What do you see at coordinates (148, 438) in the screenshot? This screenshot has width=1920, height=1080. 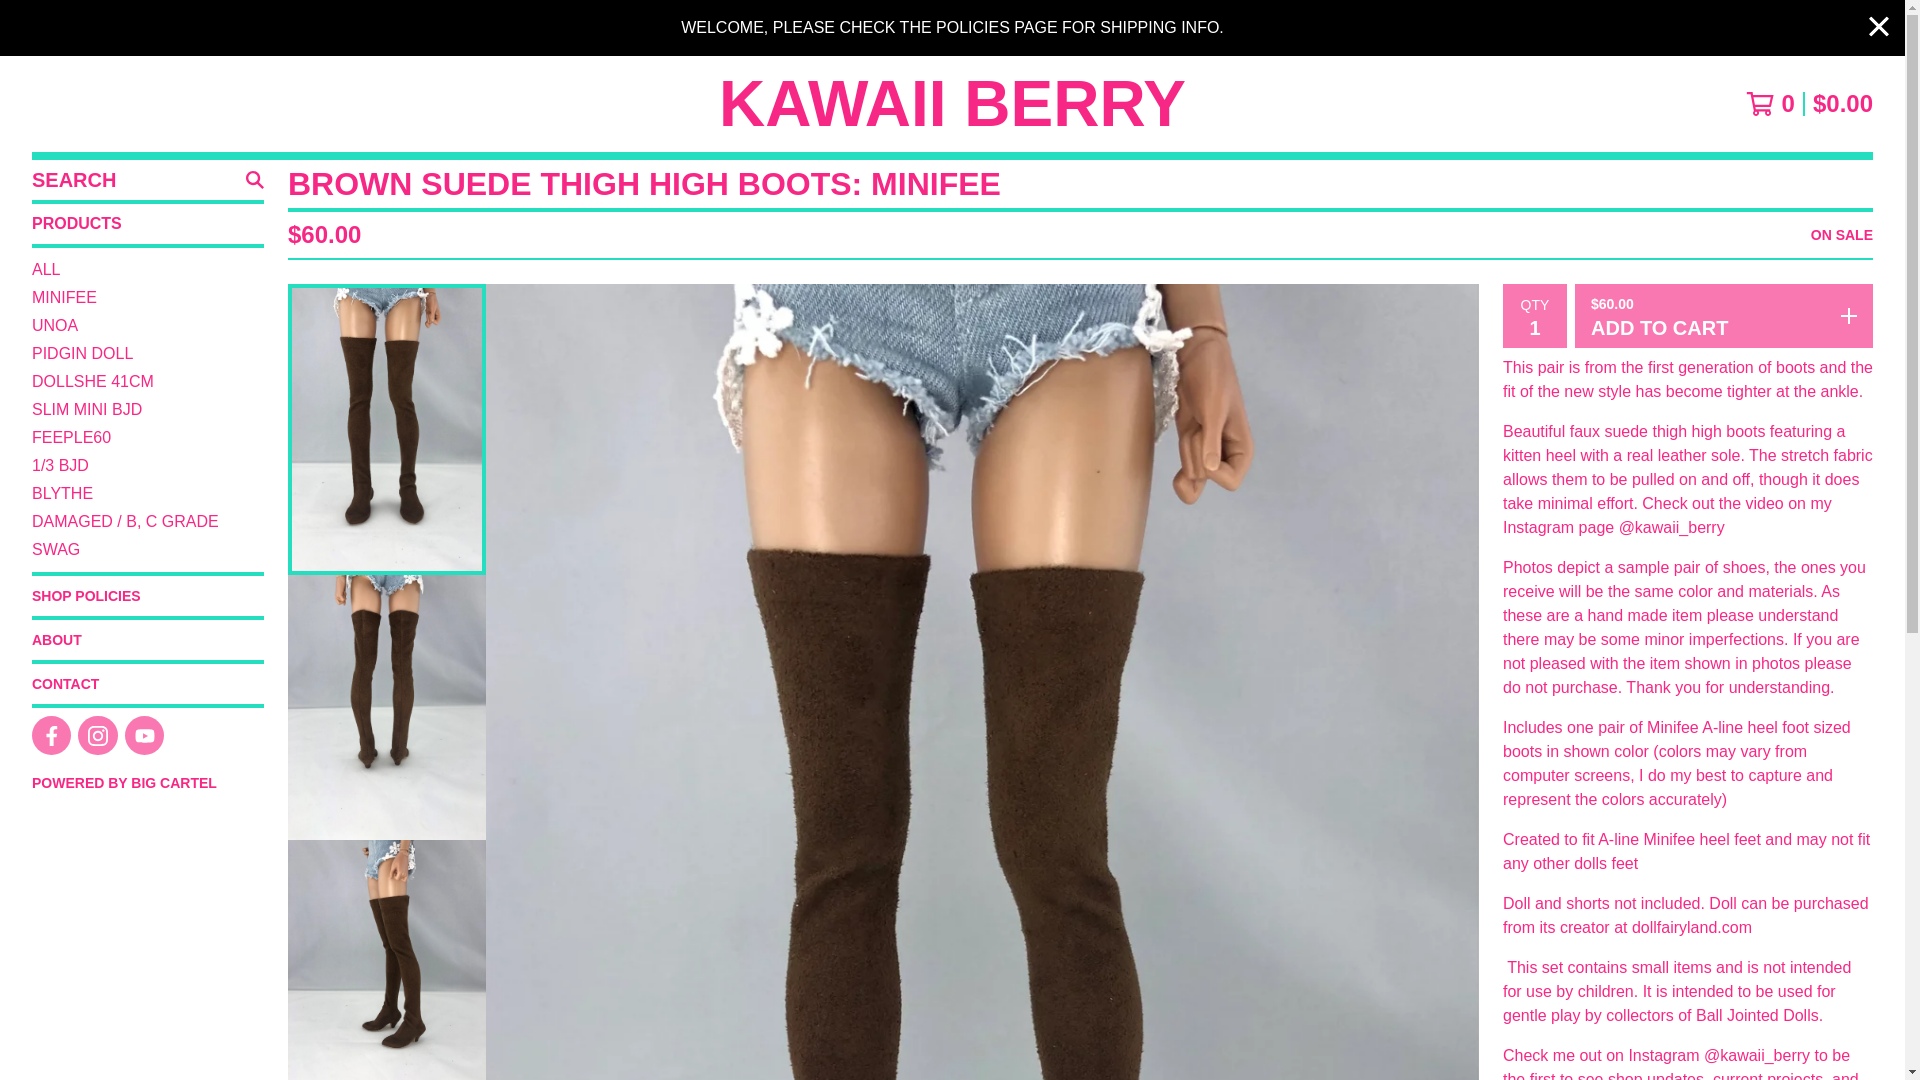 I see `FEEPLE60` at bounding box center [148, 438].